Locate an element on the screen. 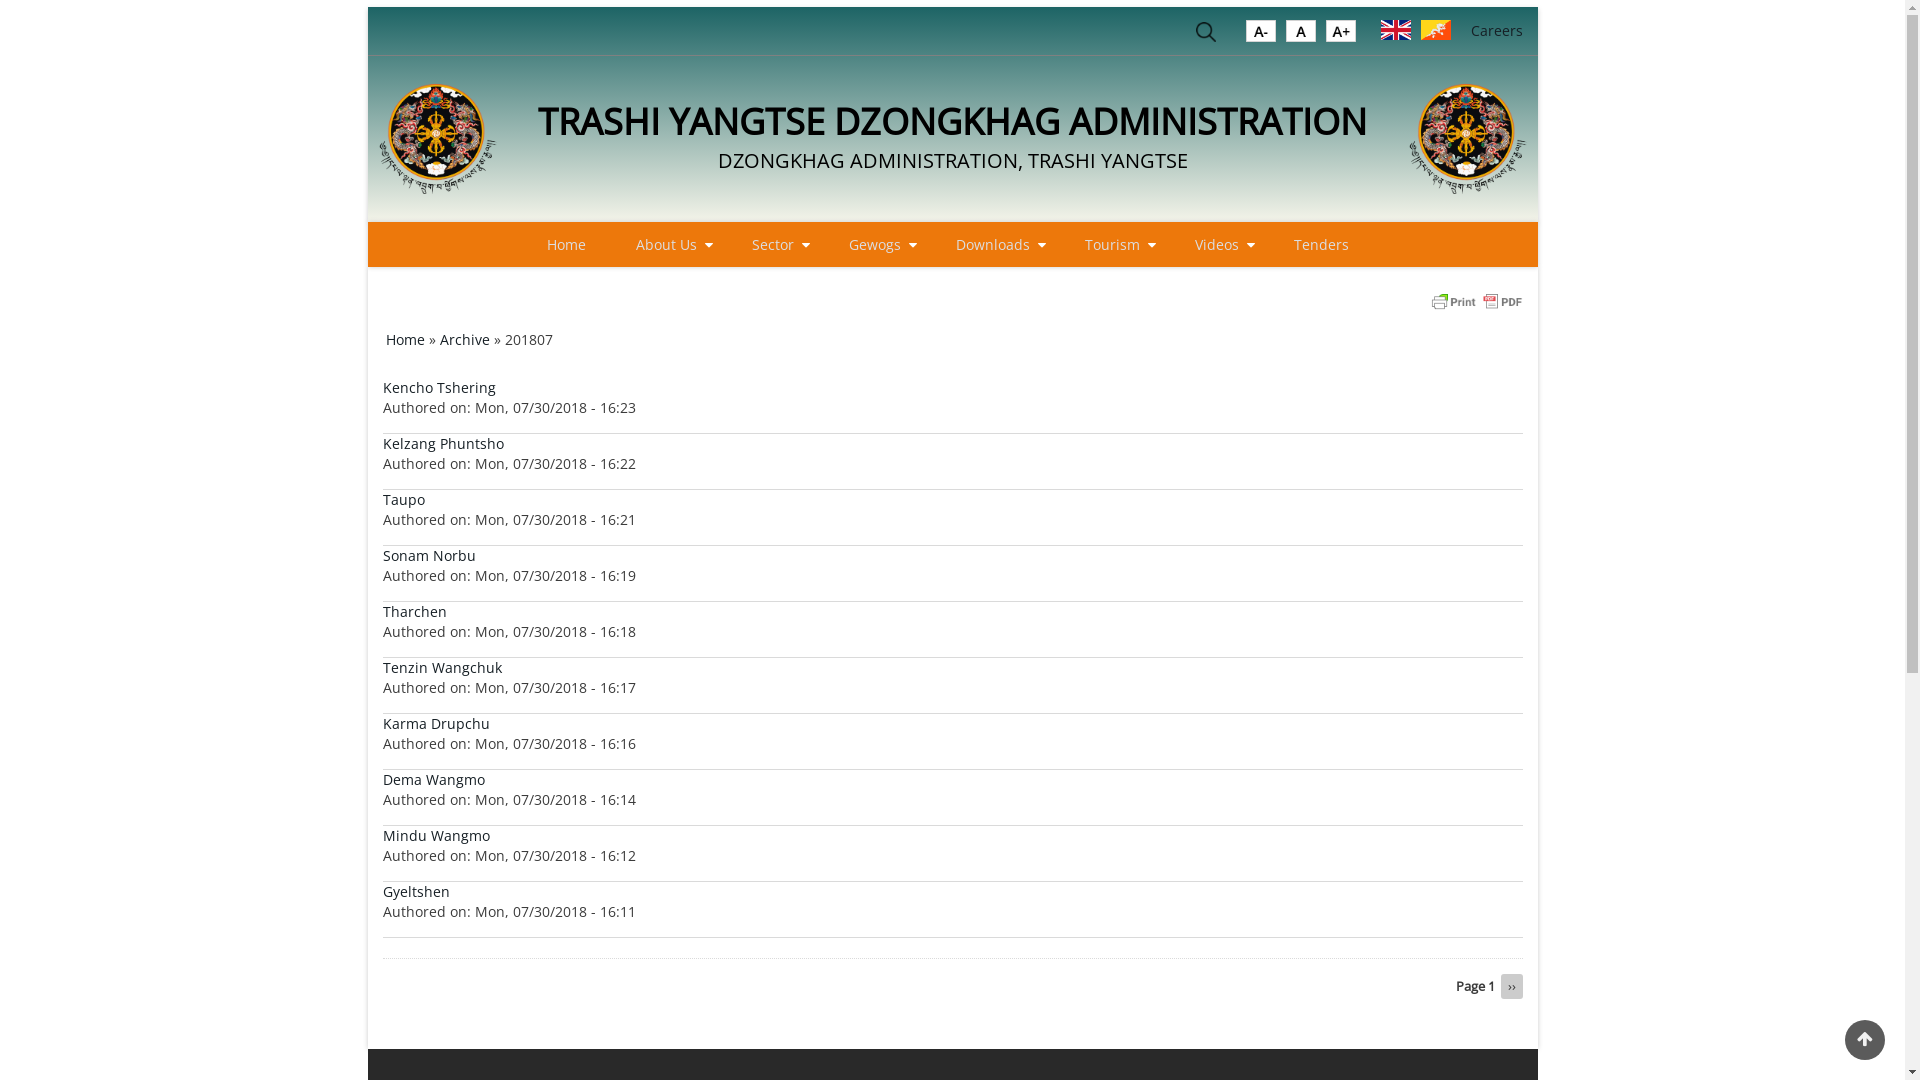 This screenshot has width=1920, height=1080. A is located at coordinates (1261, 35).